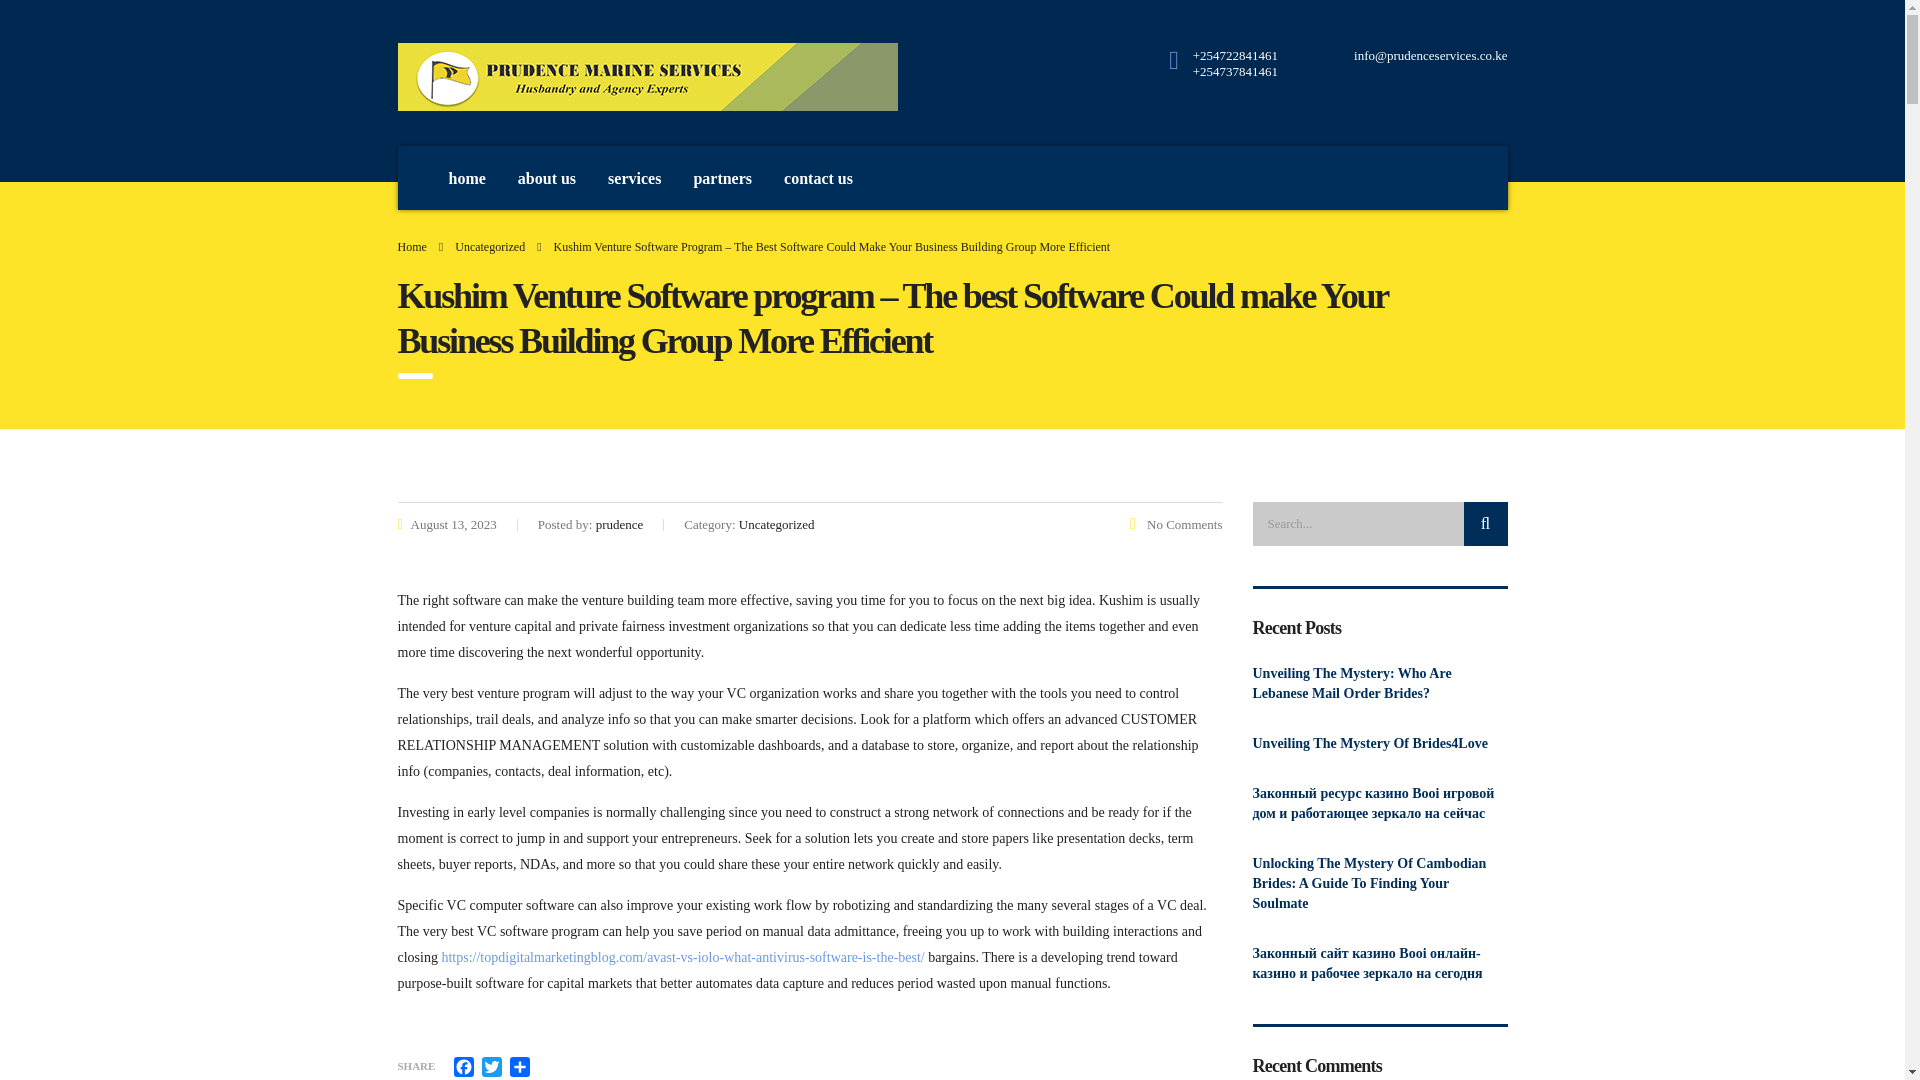 The image size is (1920, 1080). What do you see at coordinates (1176, 524) in the screenshot?
I see `No Comments` at bounding box center [1176, 524].